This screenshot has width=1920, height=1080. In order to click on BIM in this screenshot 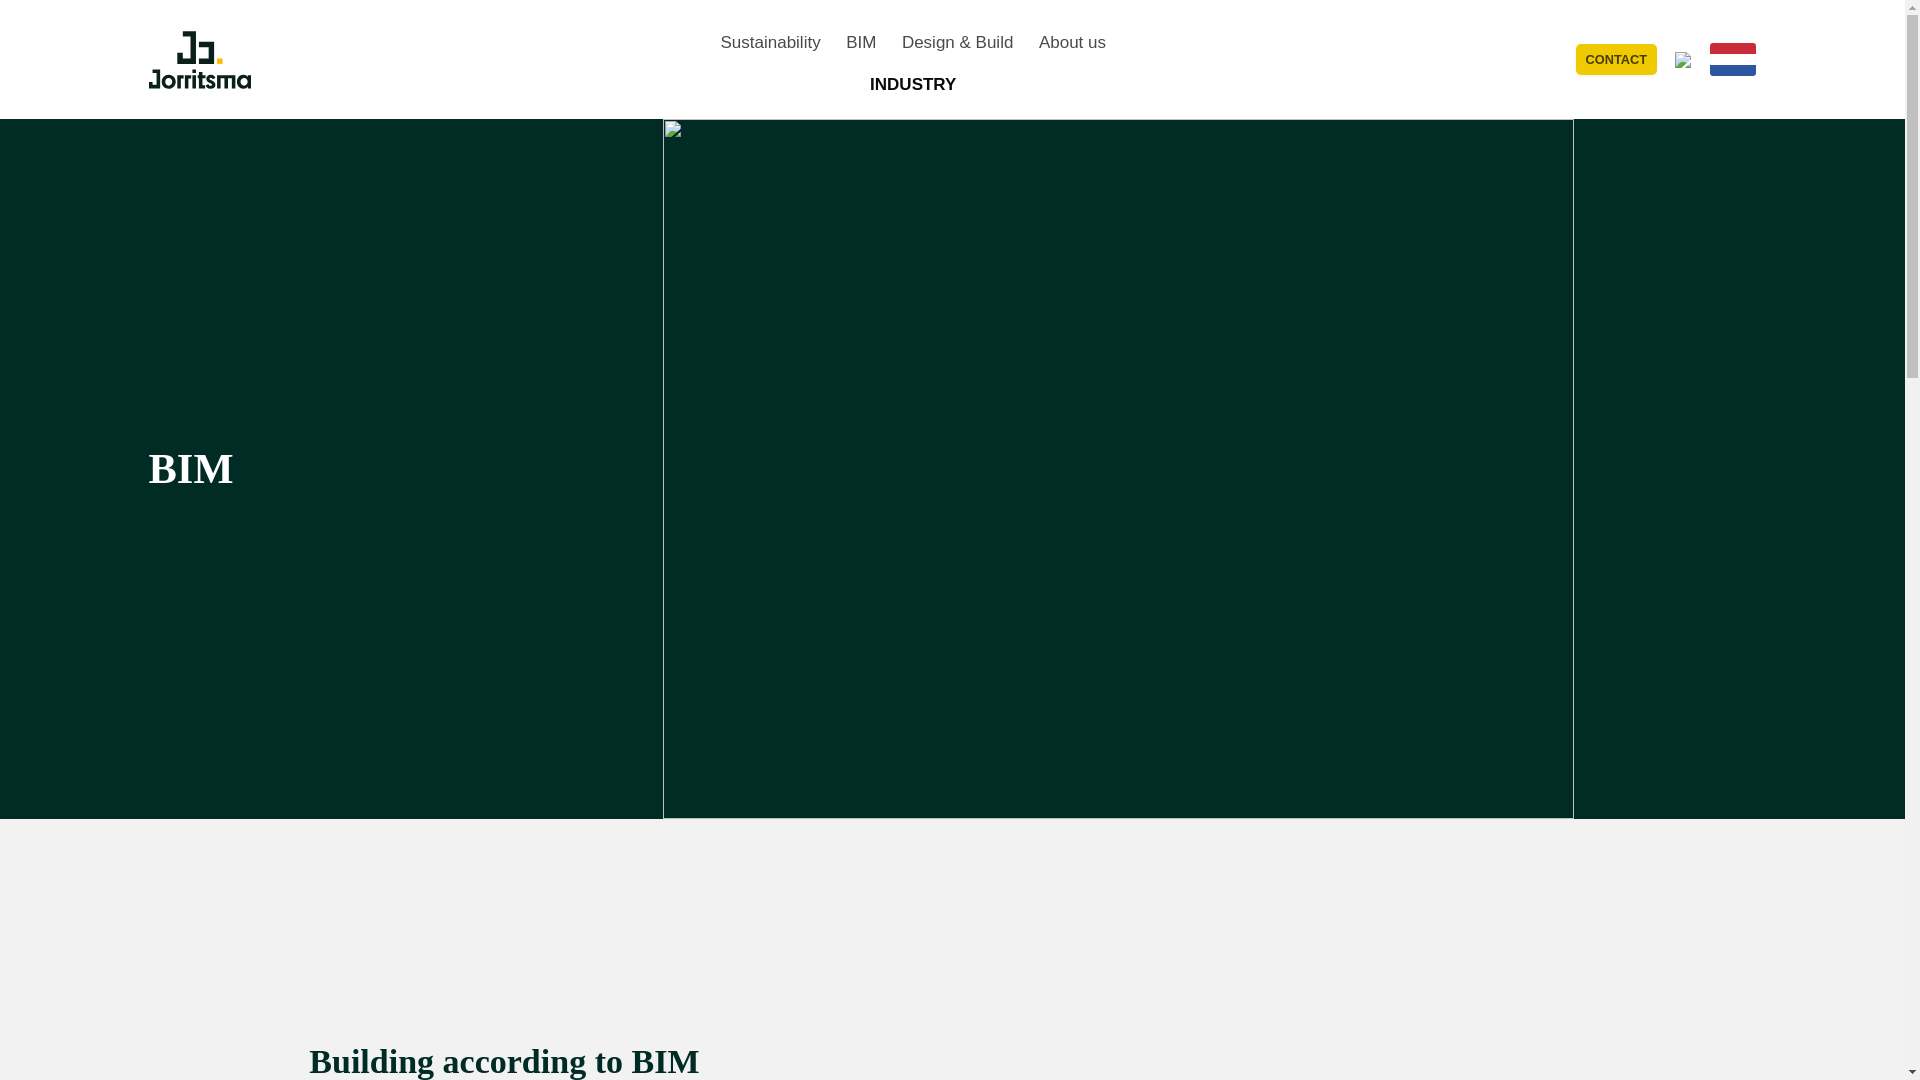, I will do `click(860, 42)`.